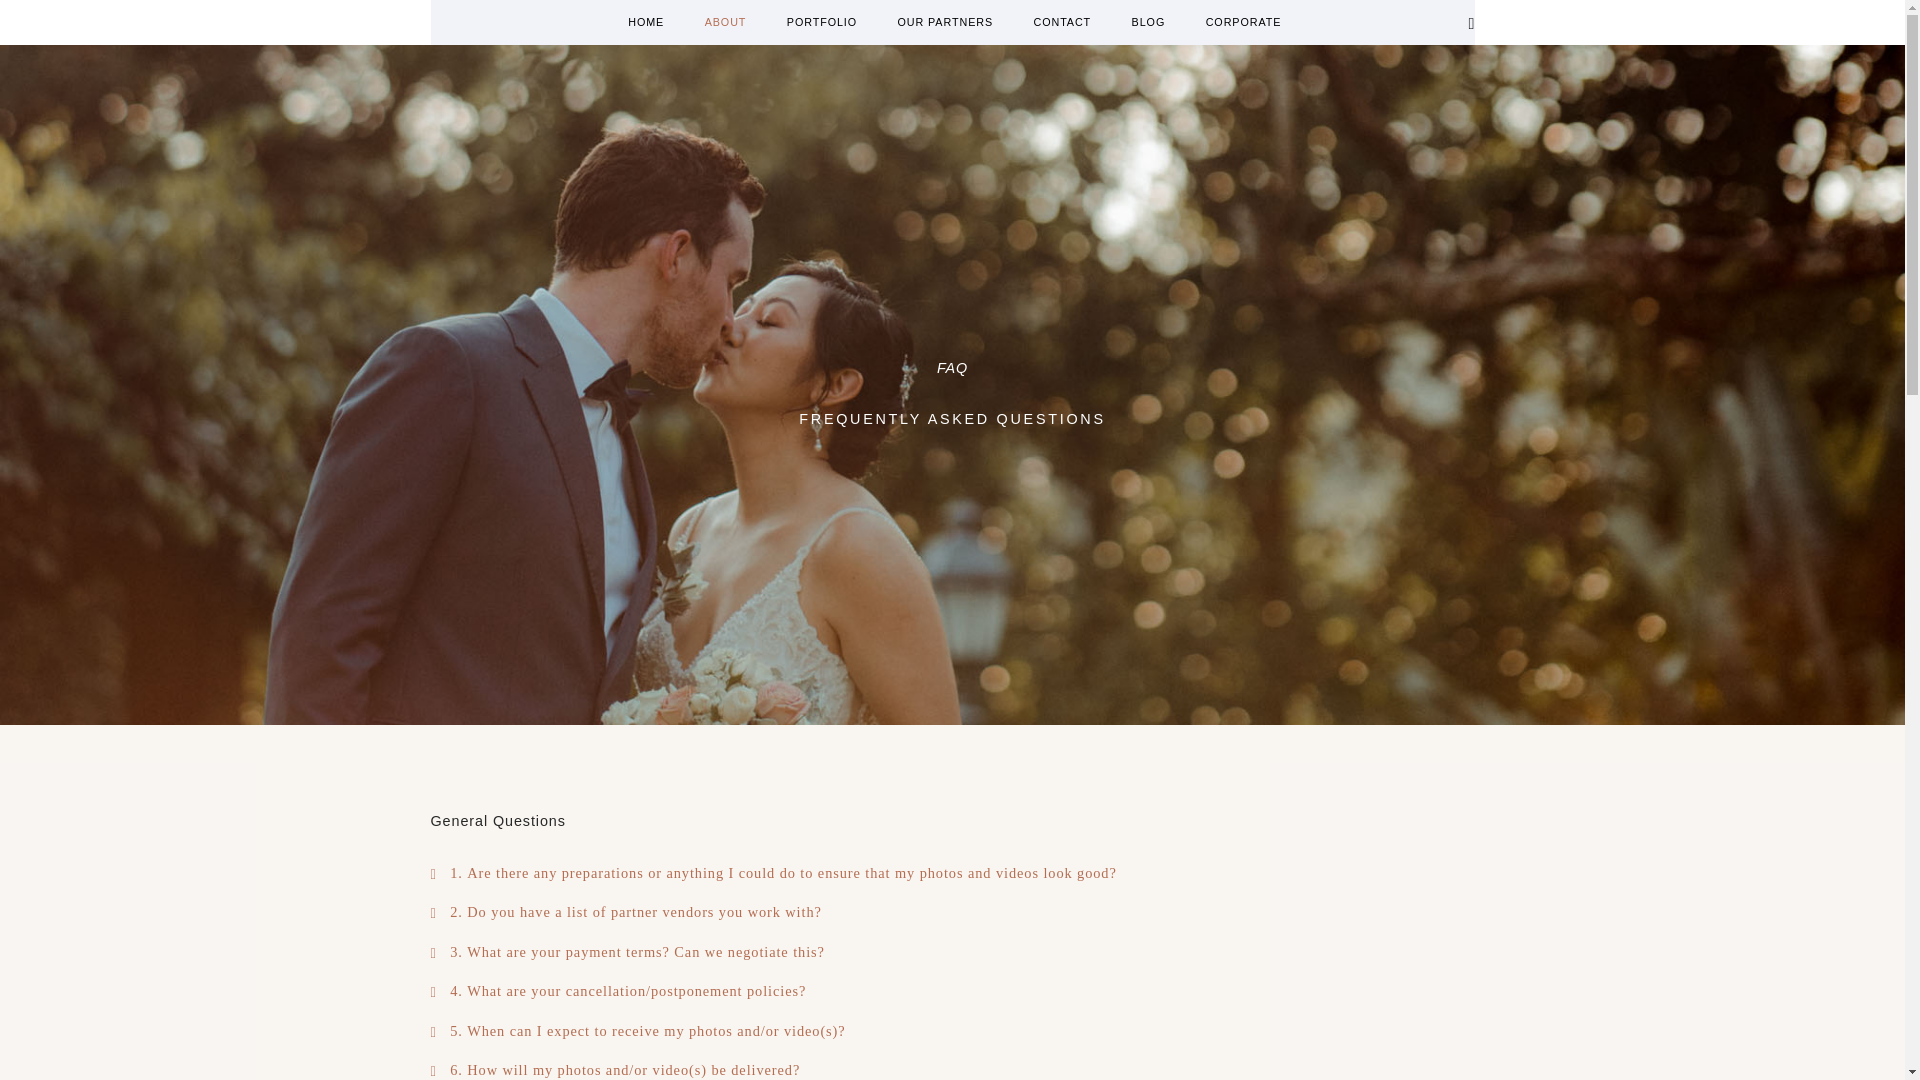 The height and width of the screenshot is (1080, 1920). What do you see at coordinates (718, 24) in the screenshot?
I see `Home` at bounding box center [718, 24].